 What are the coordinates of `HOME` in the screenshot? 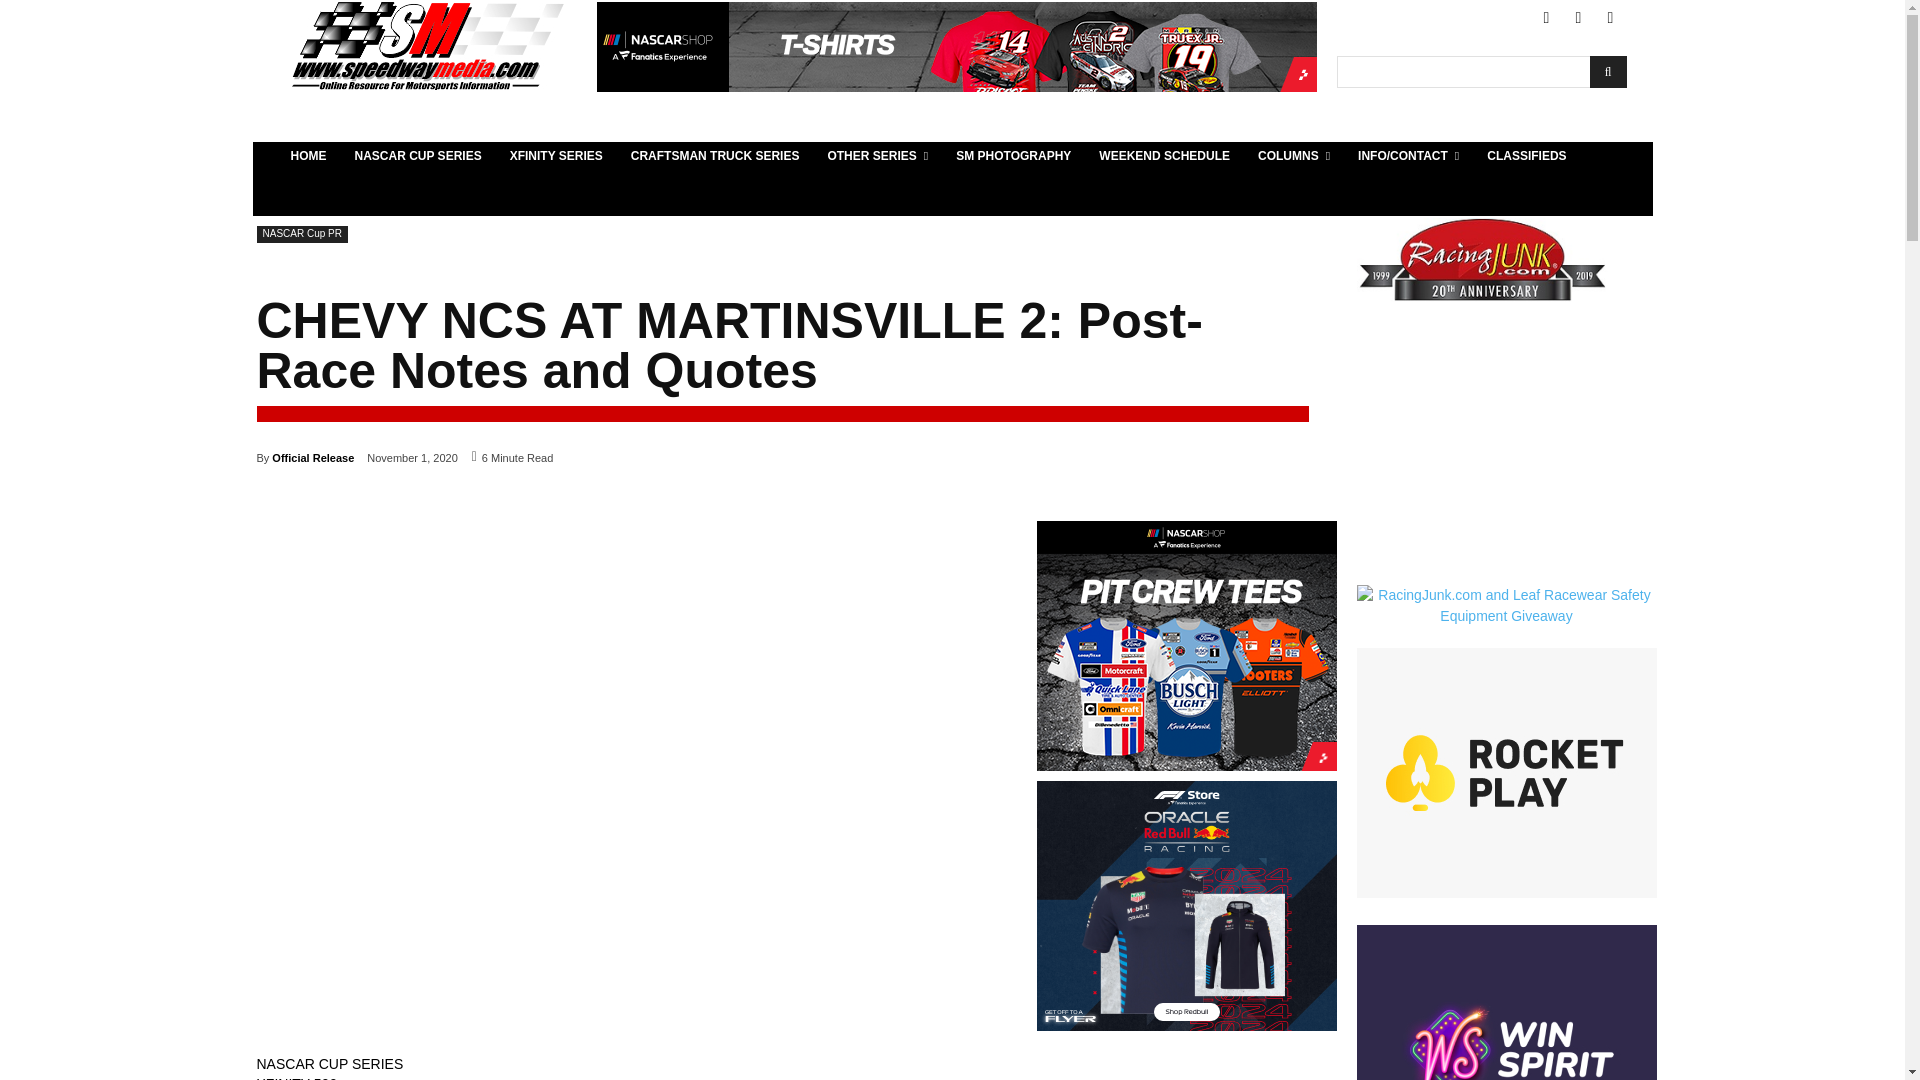 It's located at (308, 156).